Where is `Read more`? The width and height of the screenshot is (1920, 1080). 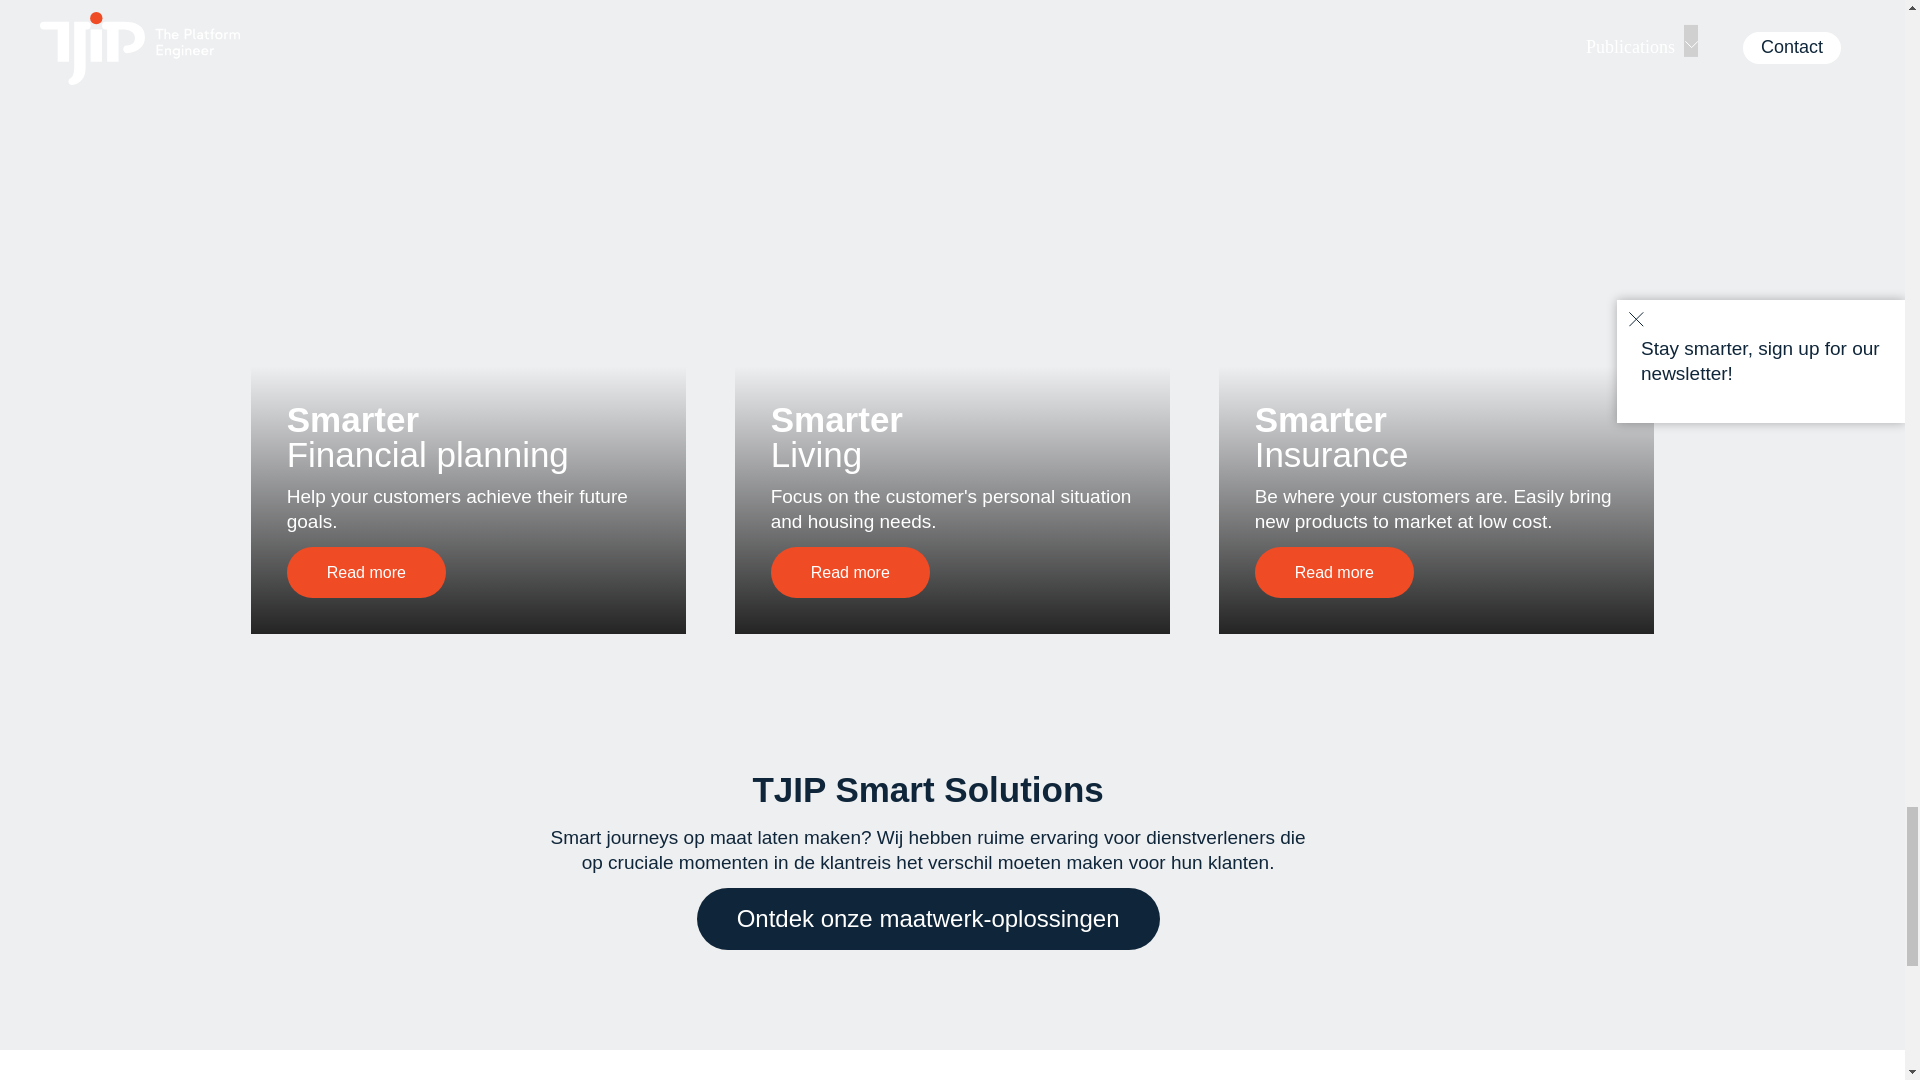 Read more is located at coordinates (1334, 572).